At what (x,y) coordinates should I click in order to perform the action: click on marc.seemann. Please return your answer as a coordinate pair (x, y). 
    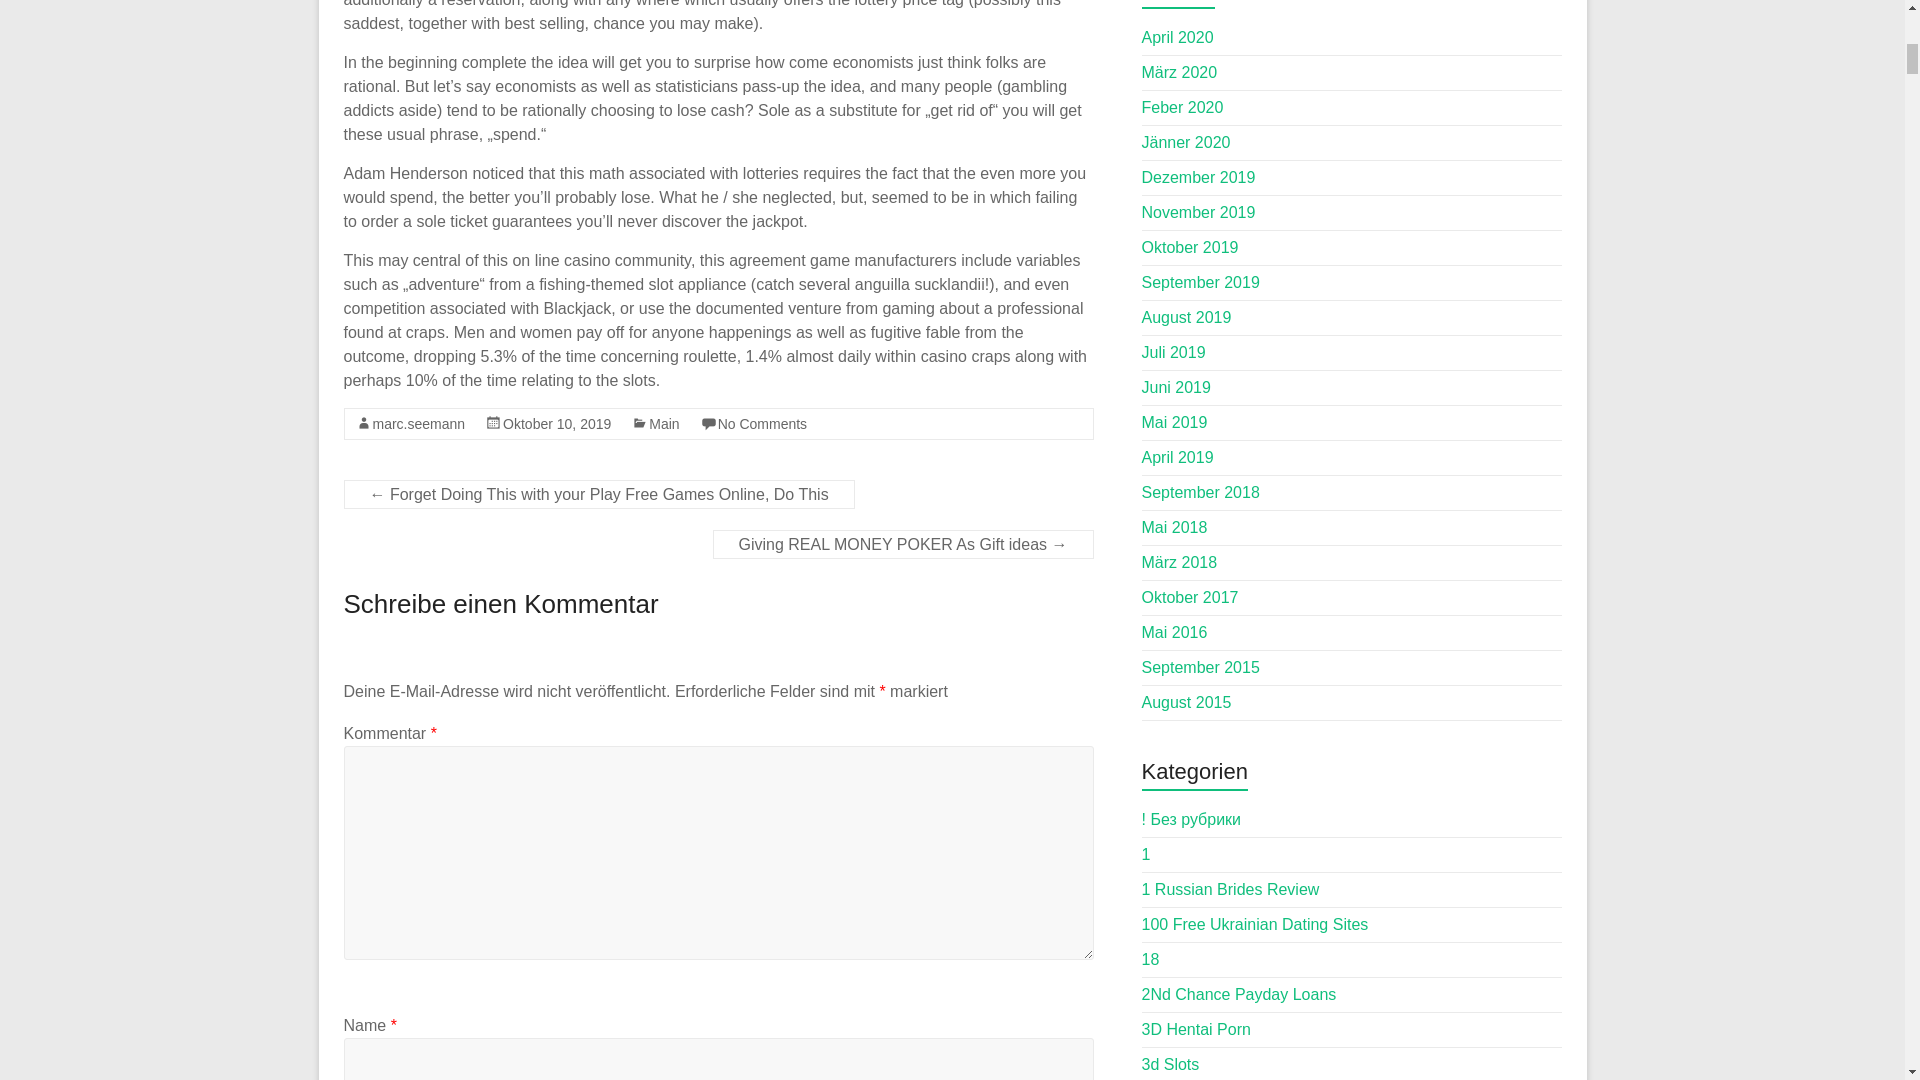
    Looking at the image, I should click on (418, 424).